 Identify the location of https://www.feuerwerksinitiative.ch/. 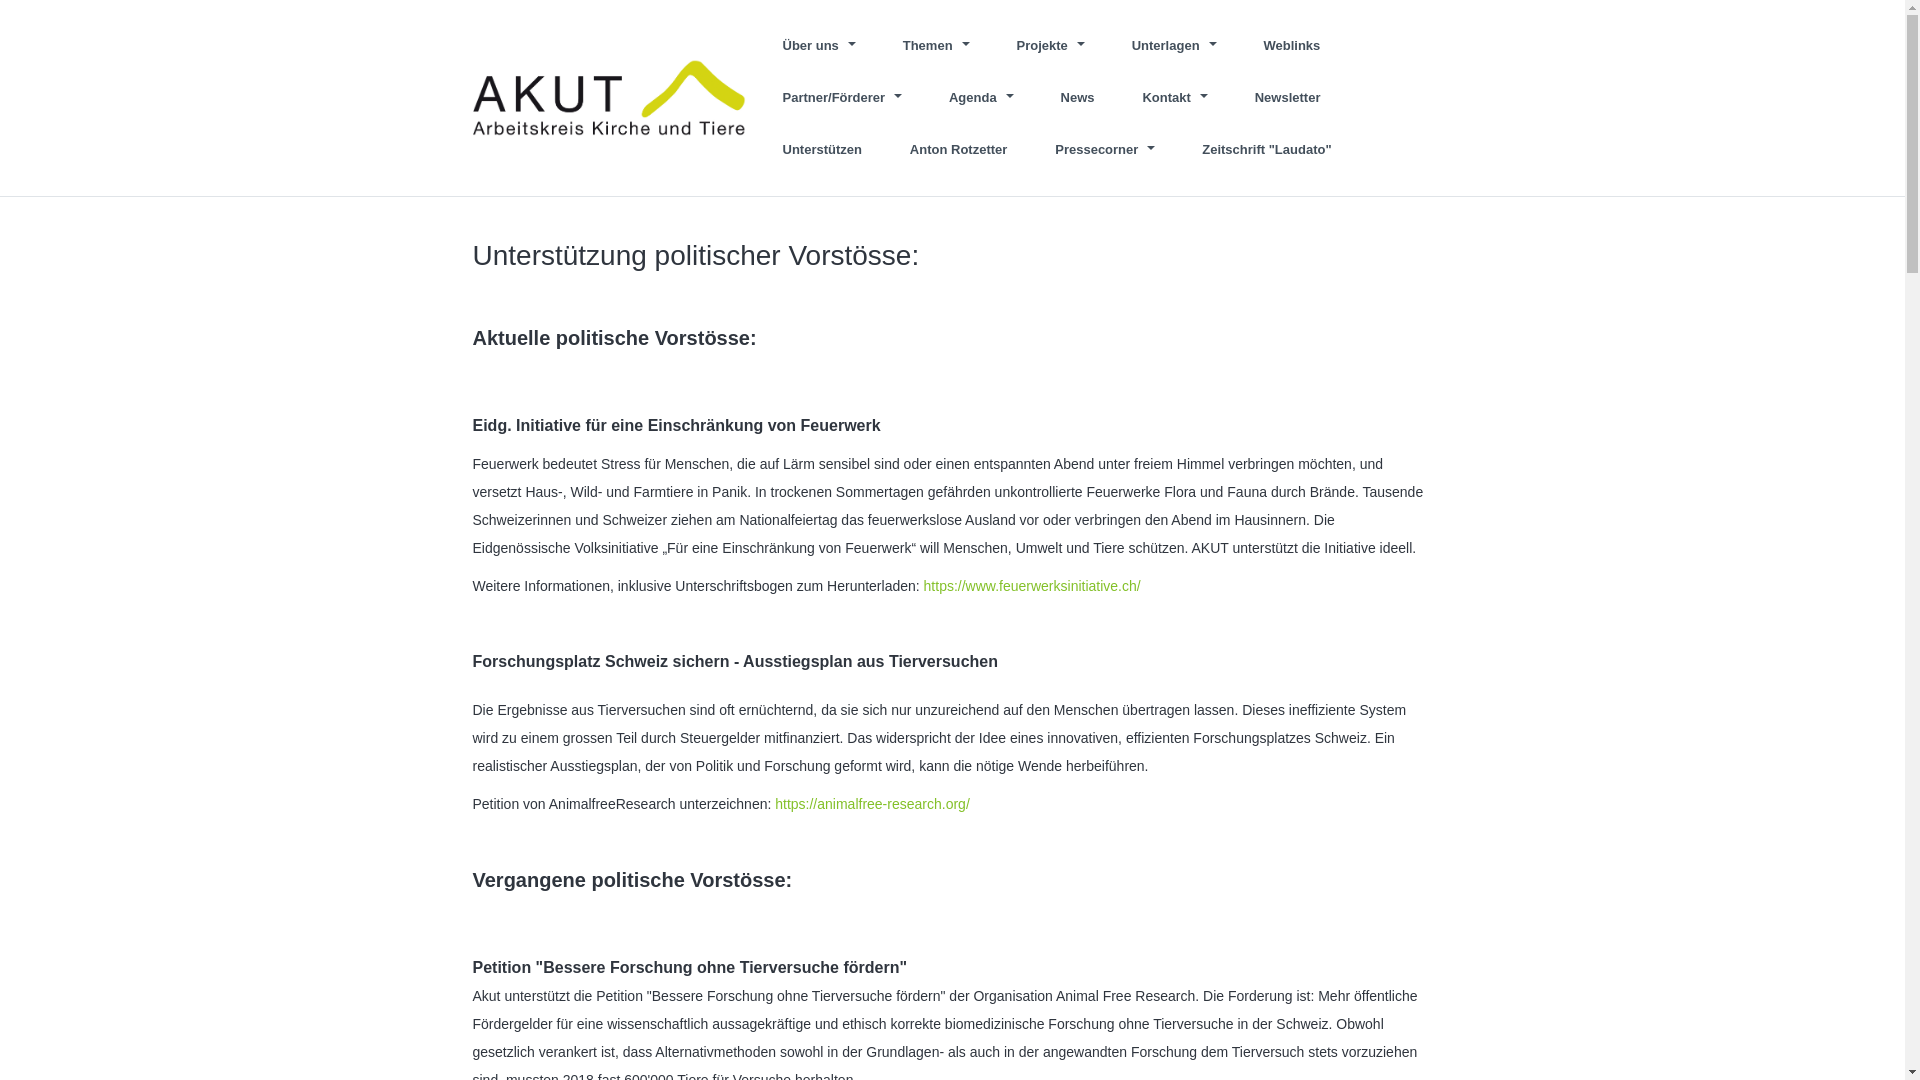
(1032, 586).